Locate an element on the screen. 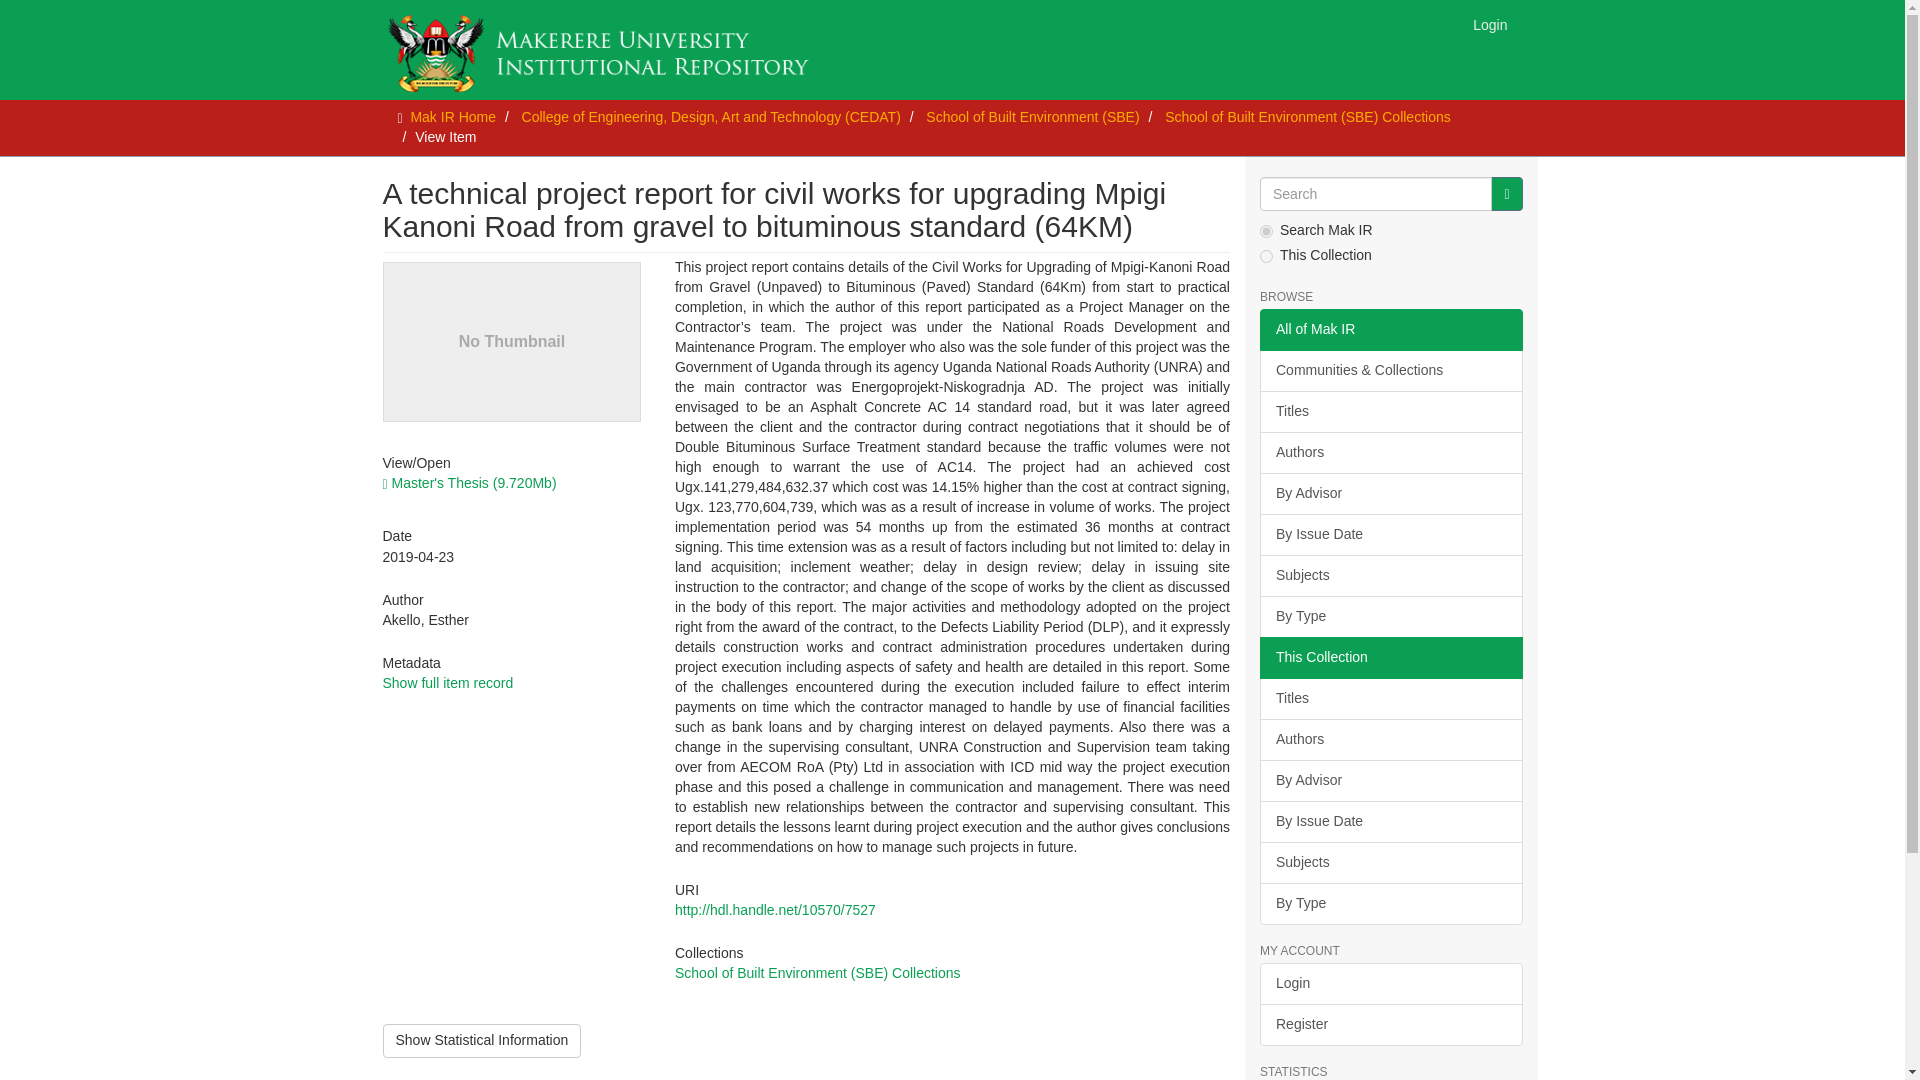 The image size is (1920, 1080). Login is located at coordinates (1490, 24).